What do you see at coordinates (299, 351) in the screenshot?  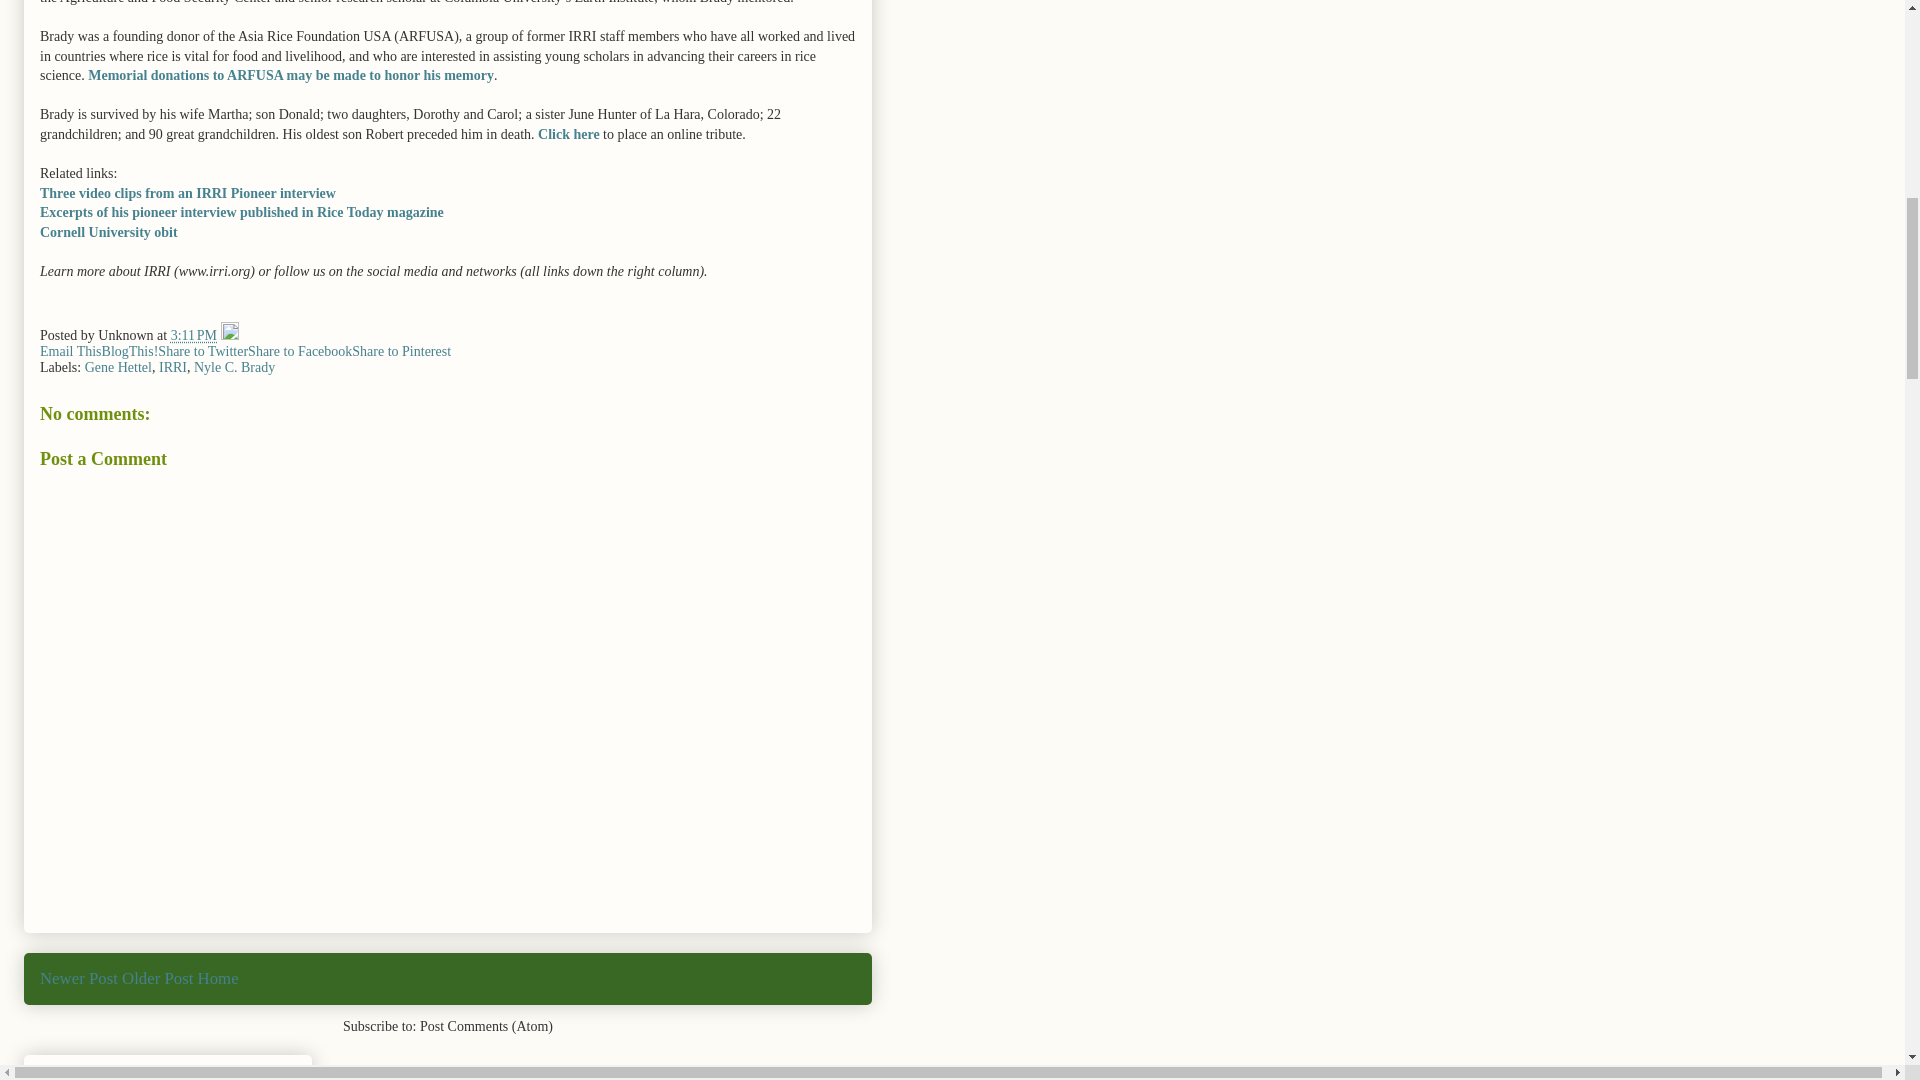 I see `Share to Facebook` at bounding box center [299, 351].